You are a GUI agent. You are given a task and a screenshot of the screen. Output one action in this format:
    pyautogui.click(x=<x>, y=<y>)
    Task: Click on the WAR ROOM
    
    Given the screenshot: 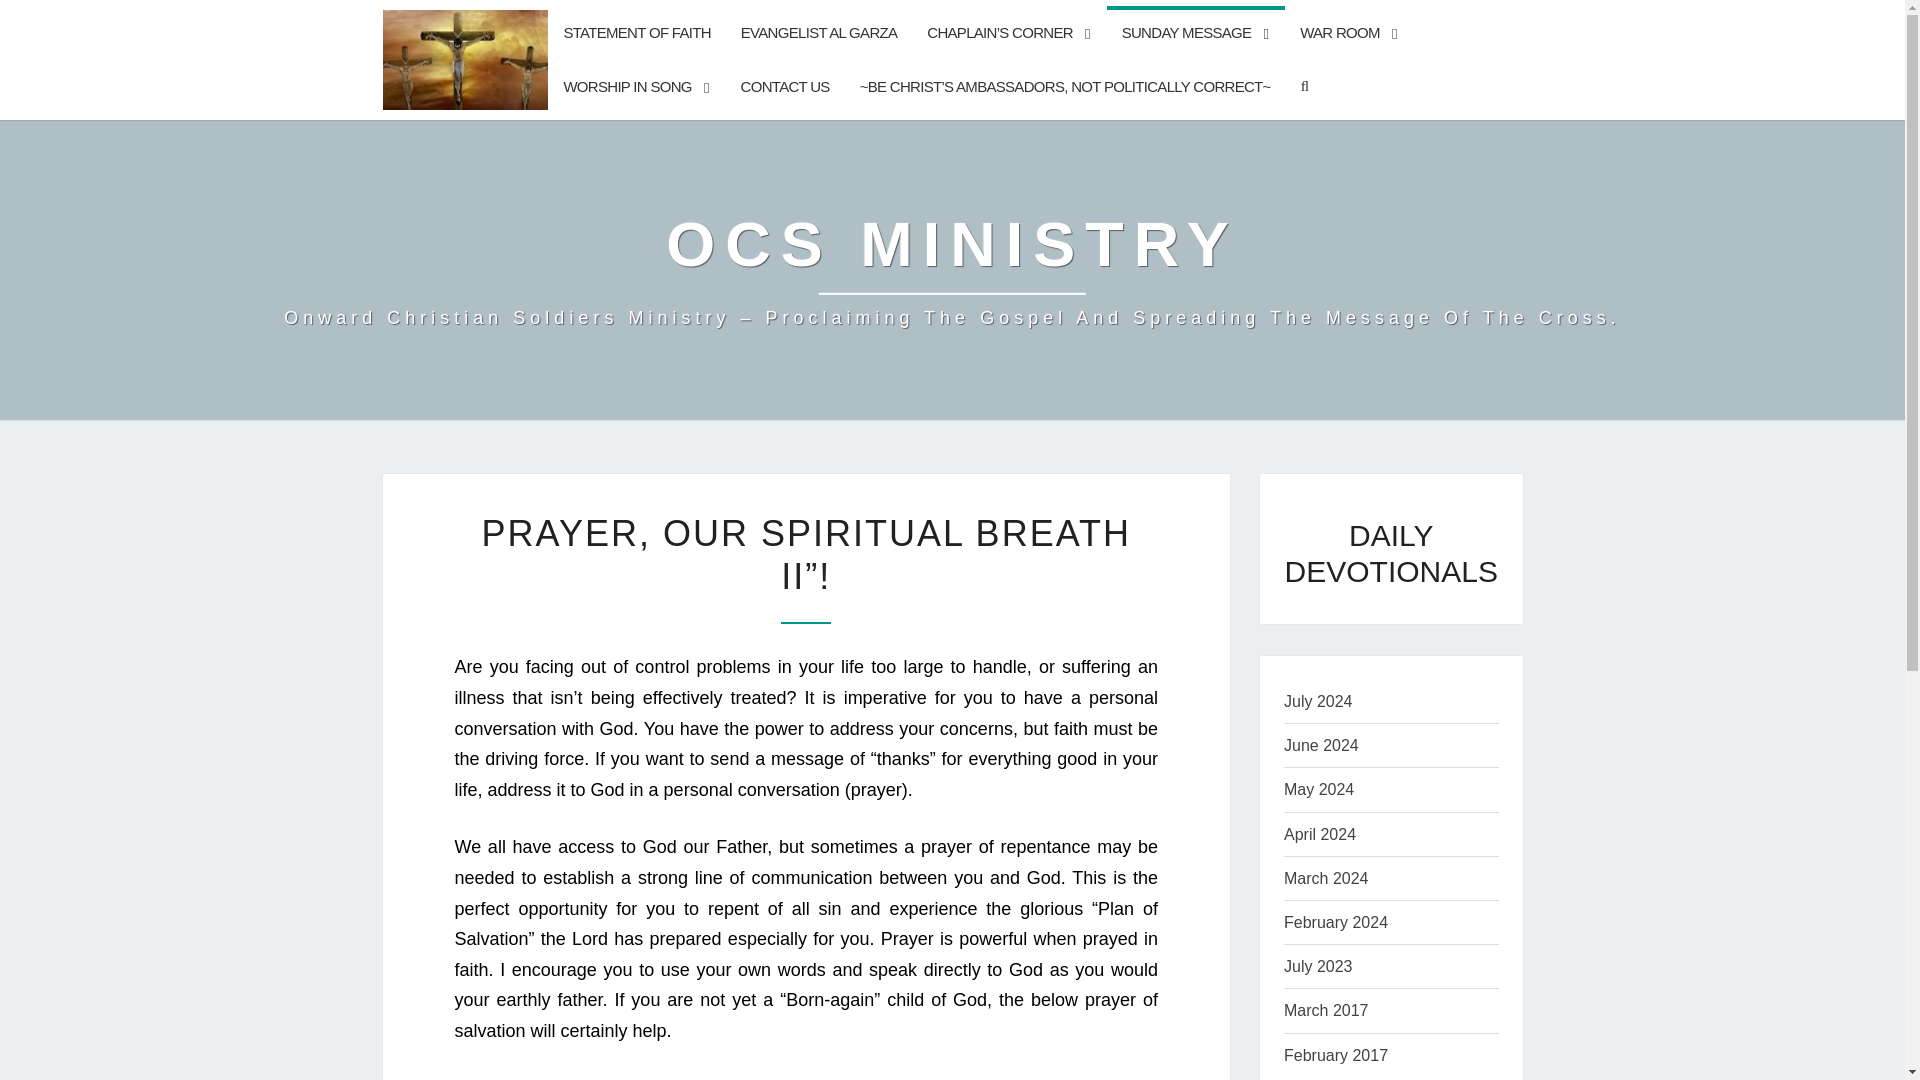 What is the action you would take?
    pyautogui.click(x=1348, y=33)
    